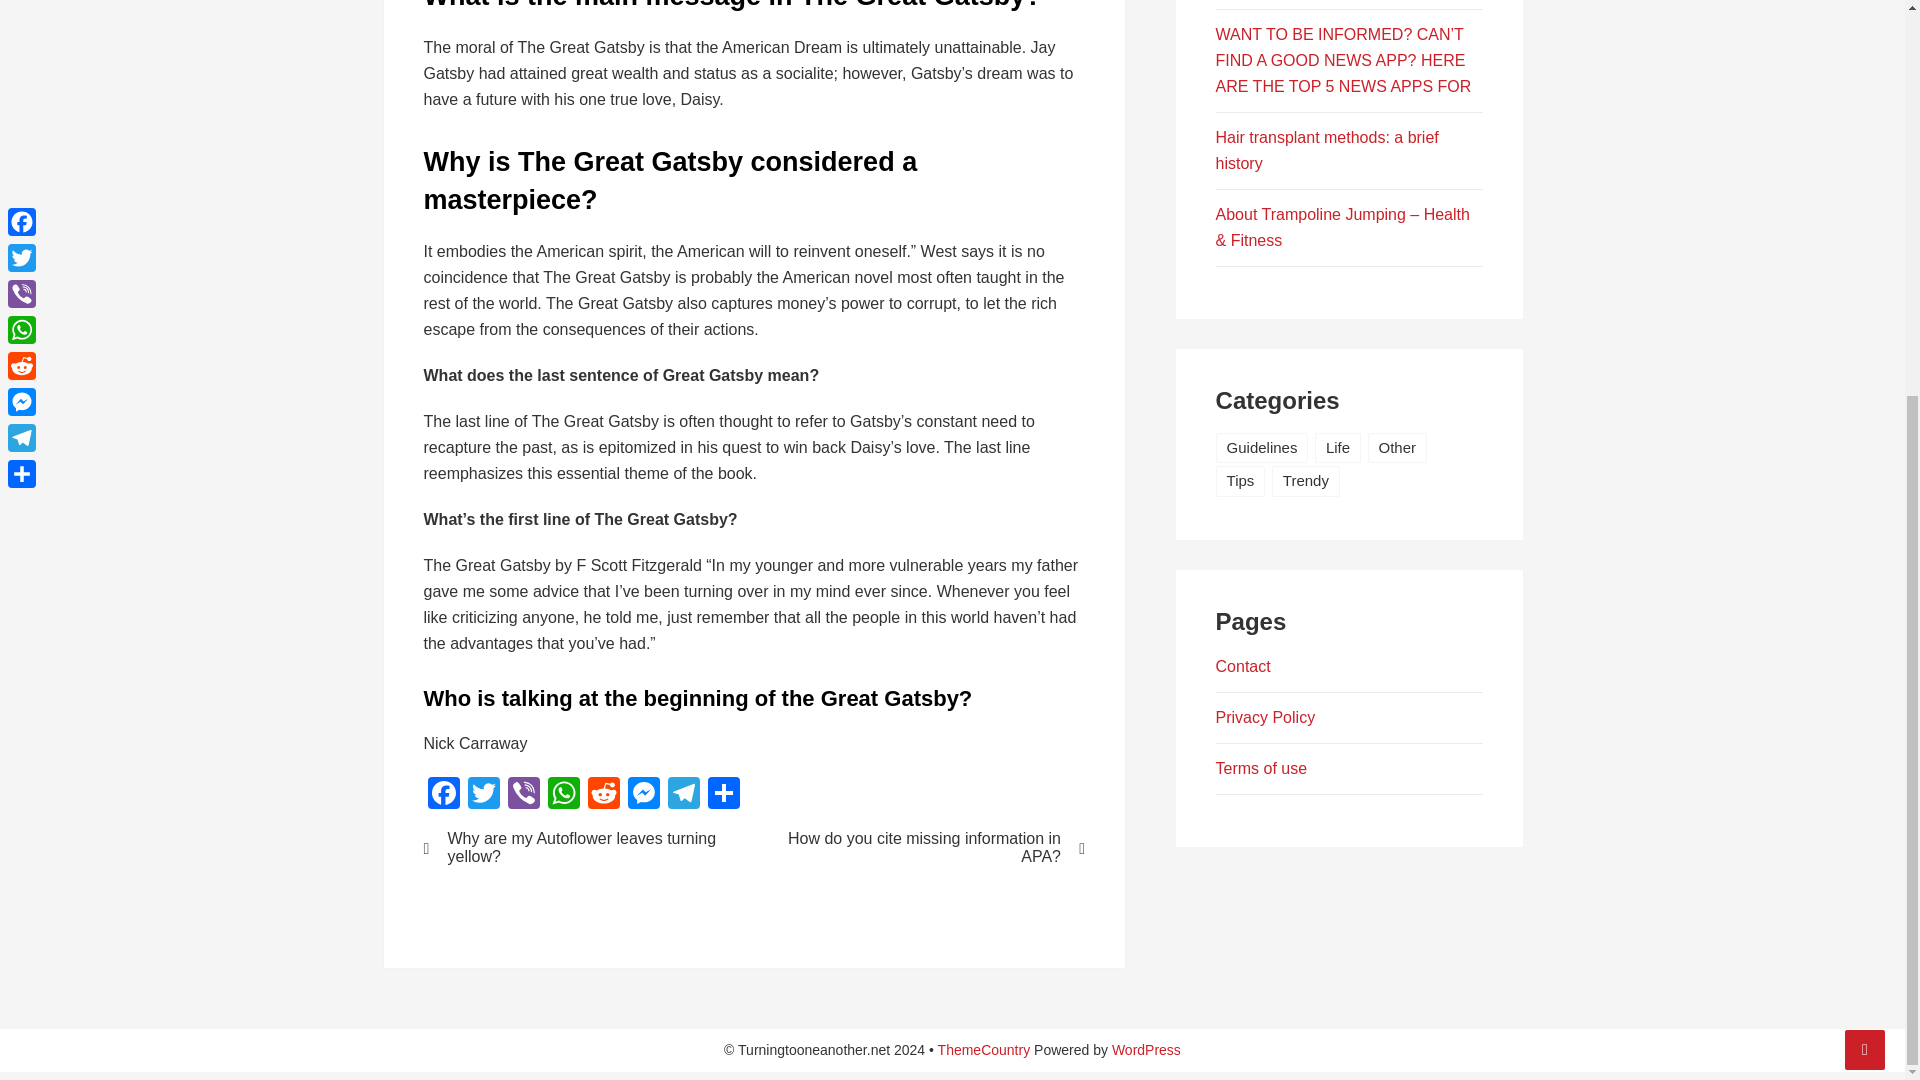 This screenshot has height=1080, width=1920. I want to click on Trendy, so click(1306, 480).